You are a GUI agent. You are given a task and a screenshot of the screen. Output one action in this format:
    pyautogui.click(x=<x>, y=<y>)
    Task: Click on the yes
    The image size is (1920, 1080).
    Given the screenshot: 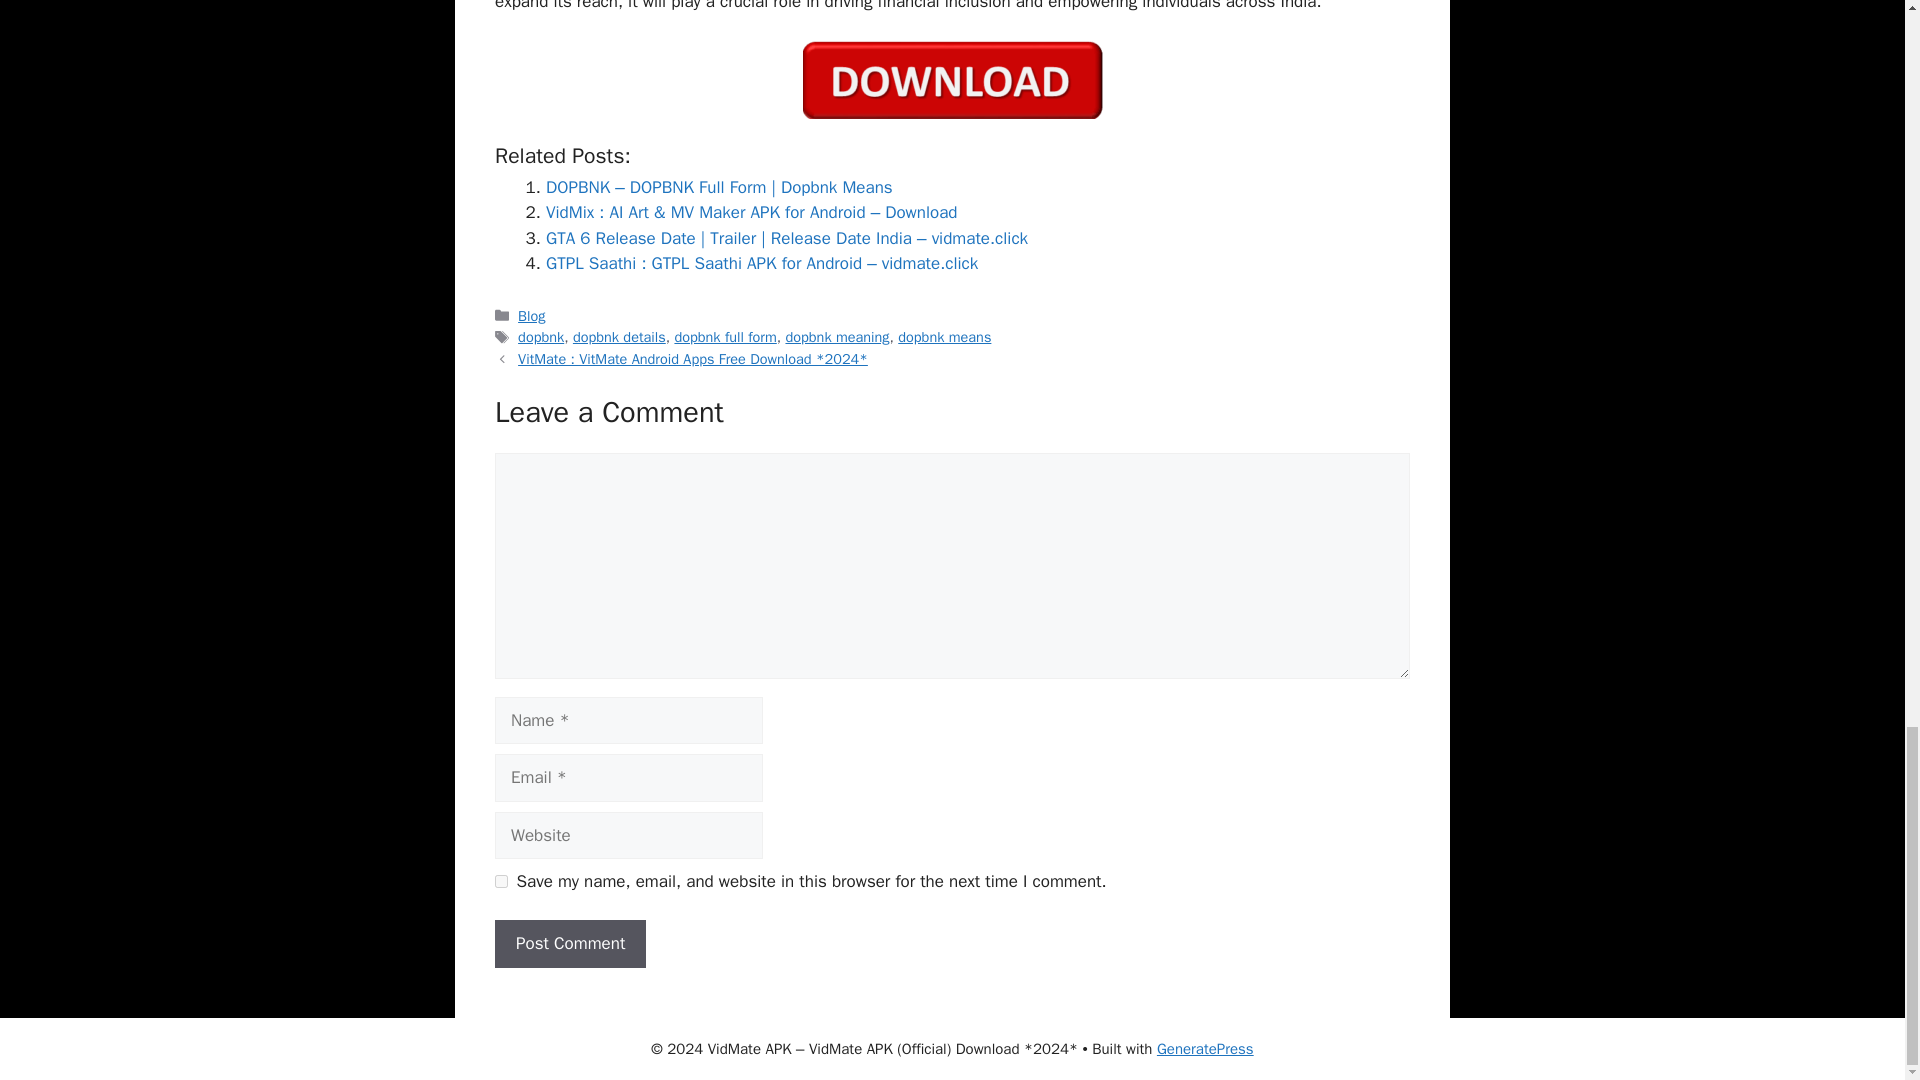 What is the action you would take?
    pyautogui.click(x=502, y=880)
    